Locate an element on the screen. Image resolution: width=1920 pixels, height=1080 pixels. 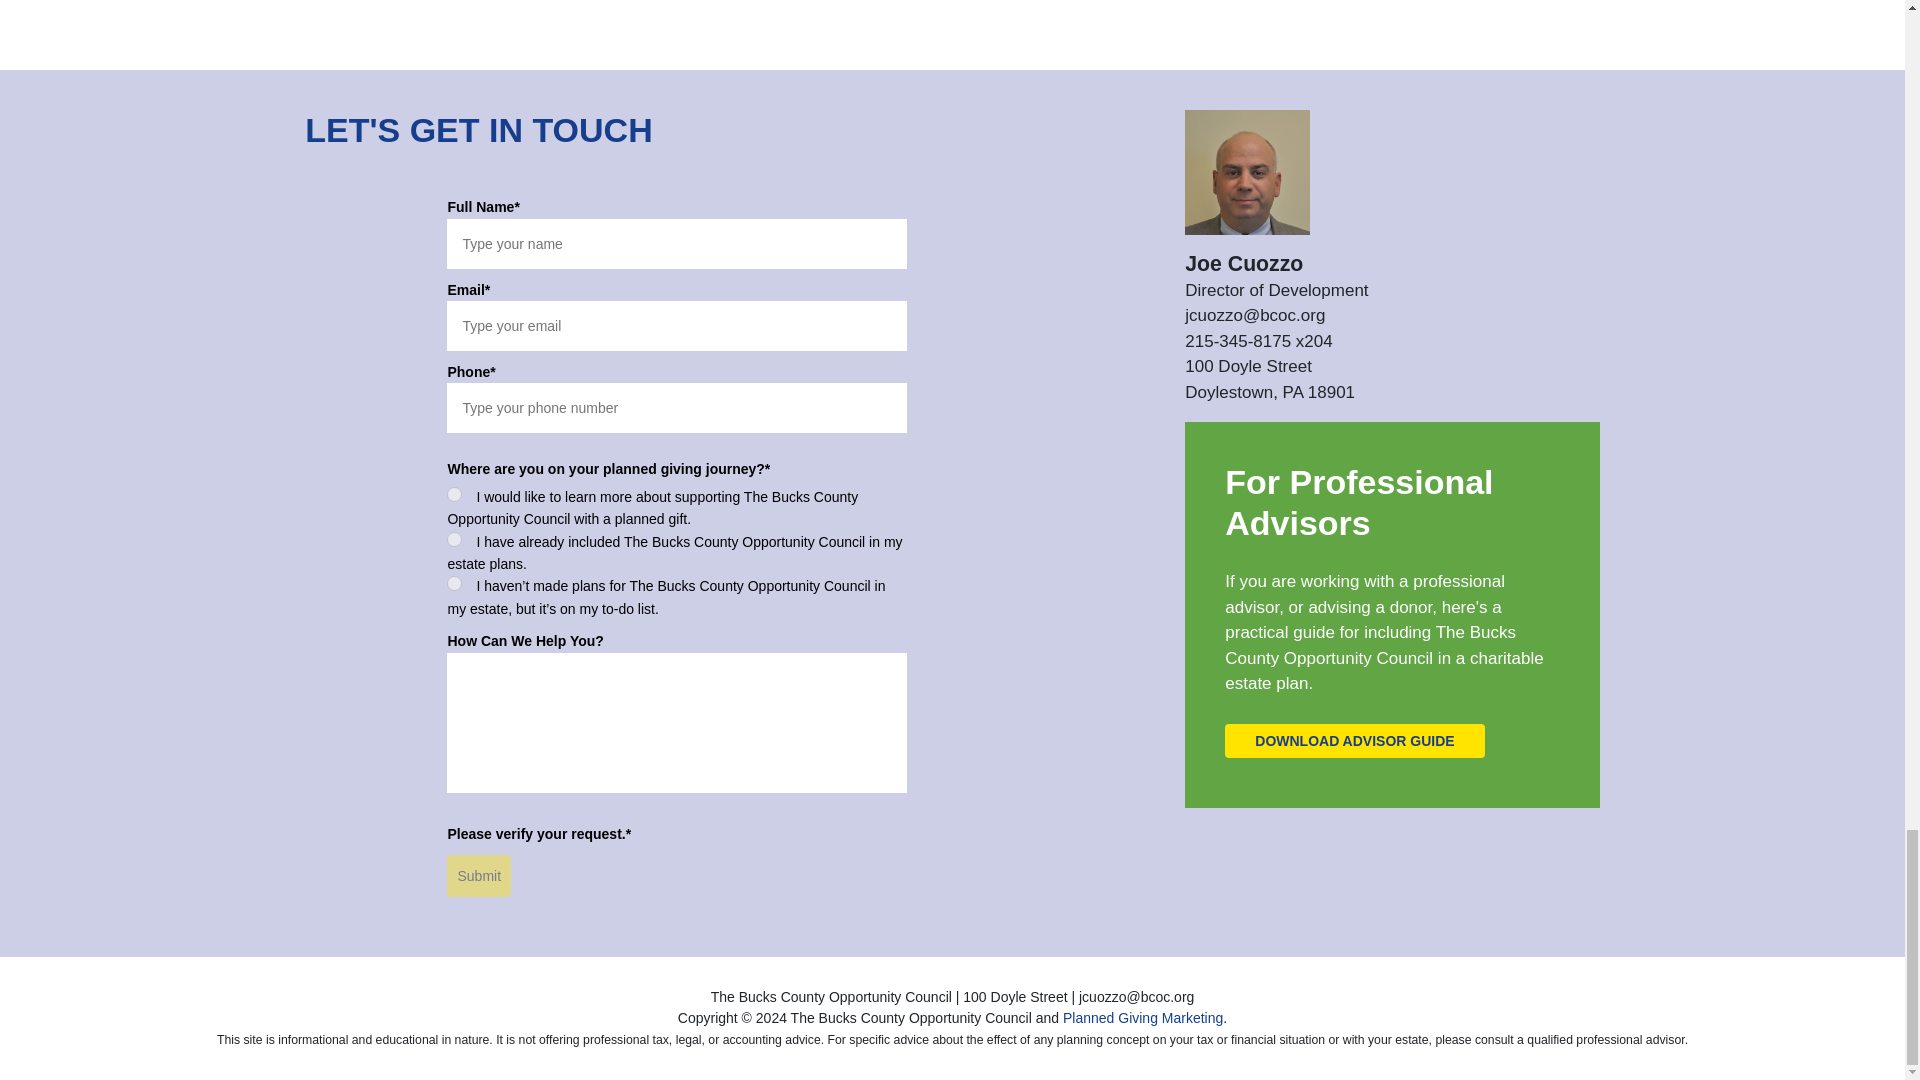
DOWNLOAD ADVISOR GUIDE is located at coordinates (1354, 740).